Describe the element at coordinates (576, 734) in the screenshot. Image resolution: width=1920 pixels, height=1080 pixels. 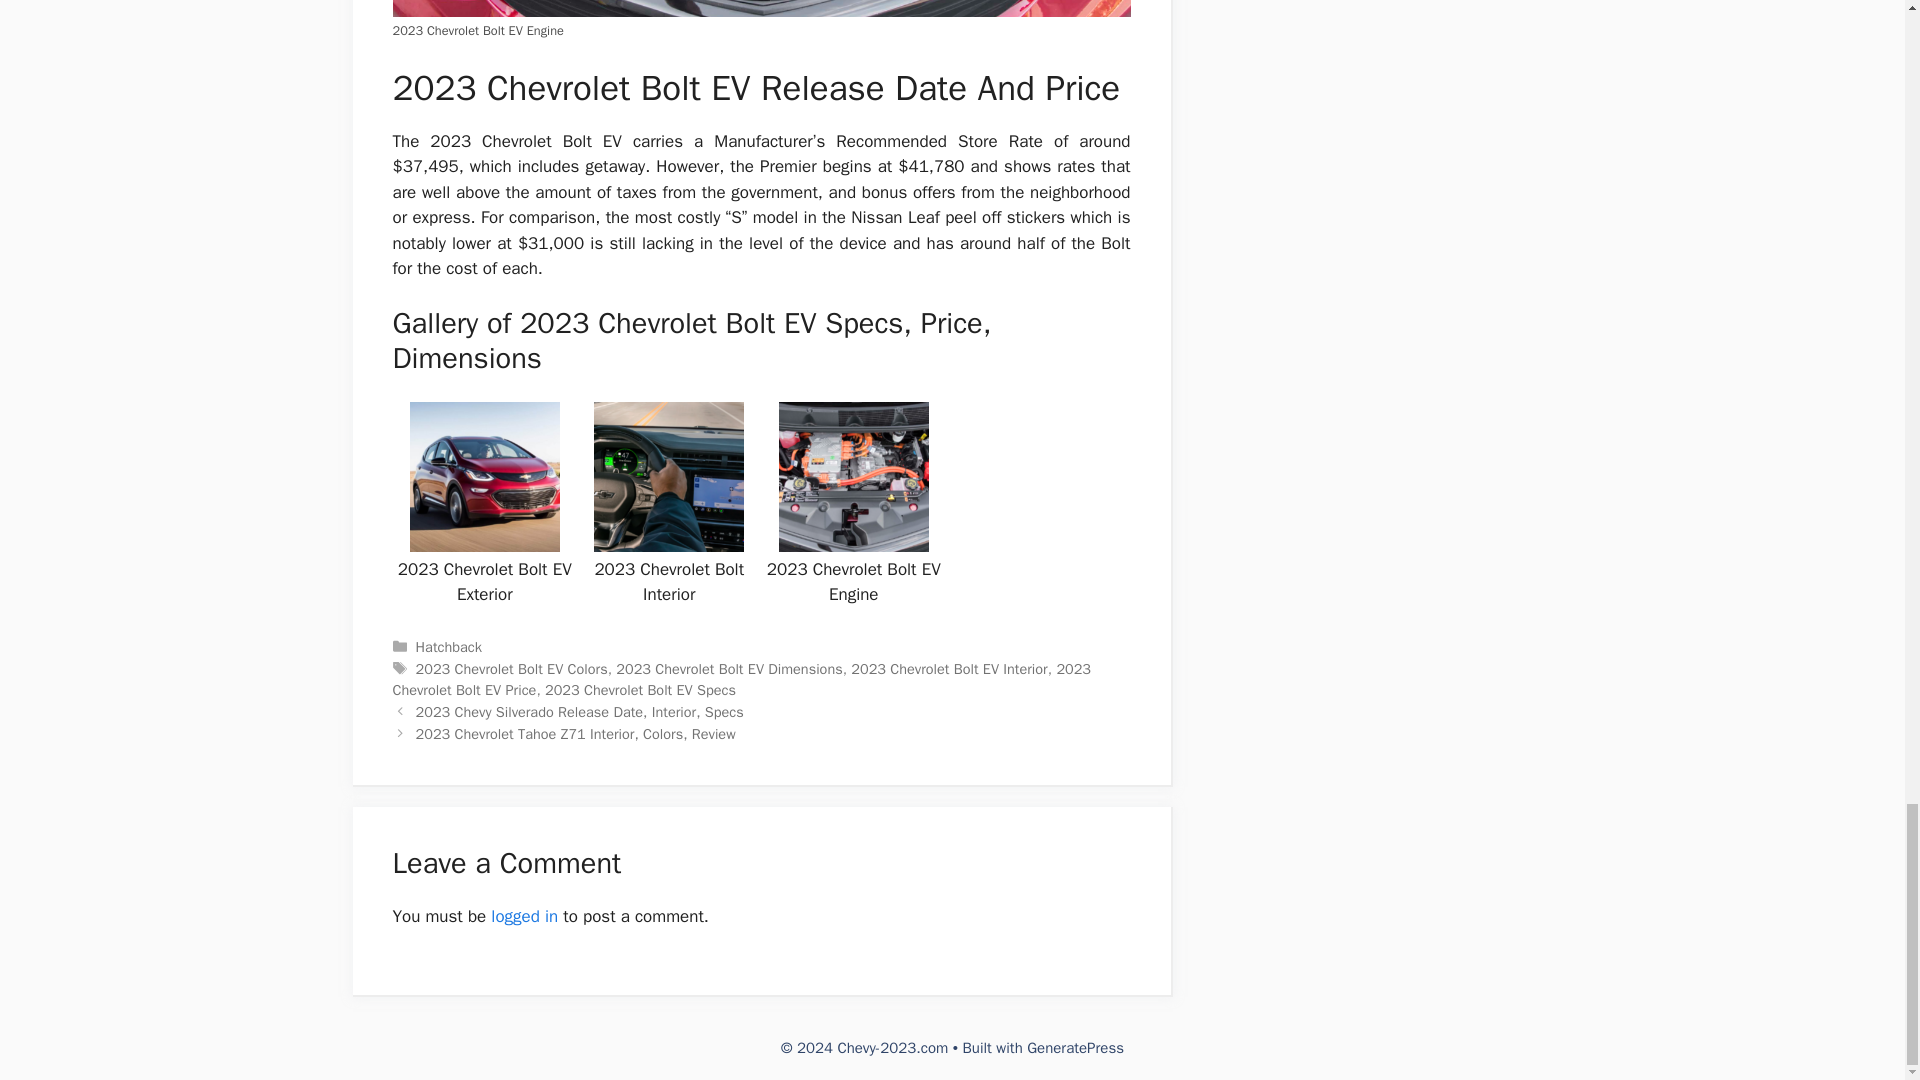
I see `Next` at that location.